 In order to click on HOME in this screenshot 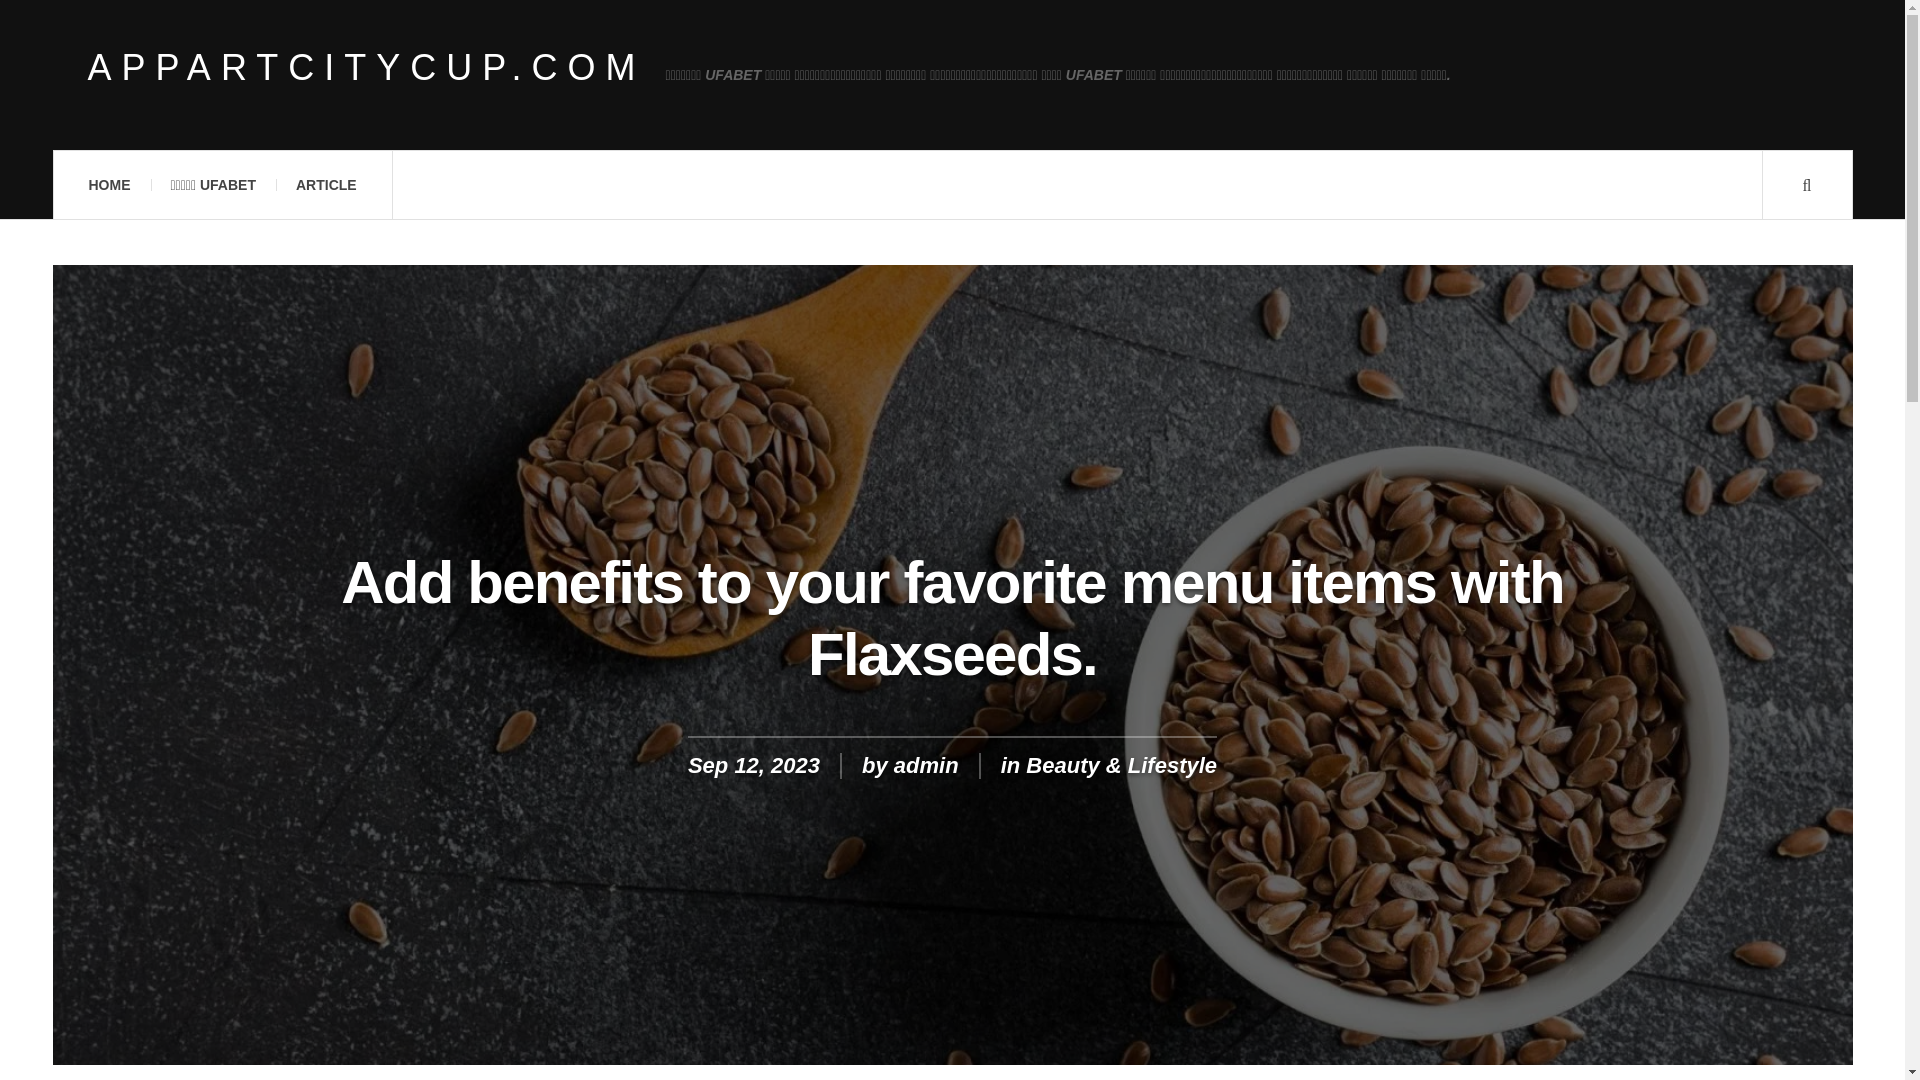, I will do `click(108, 185)`.